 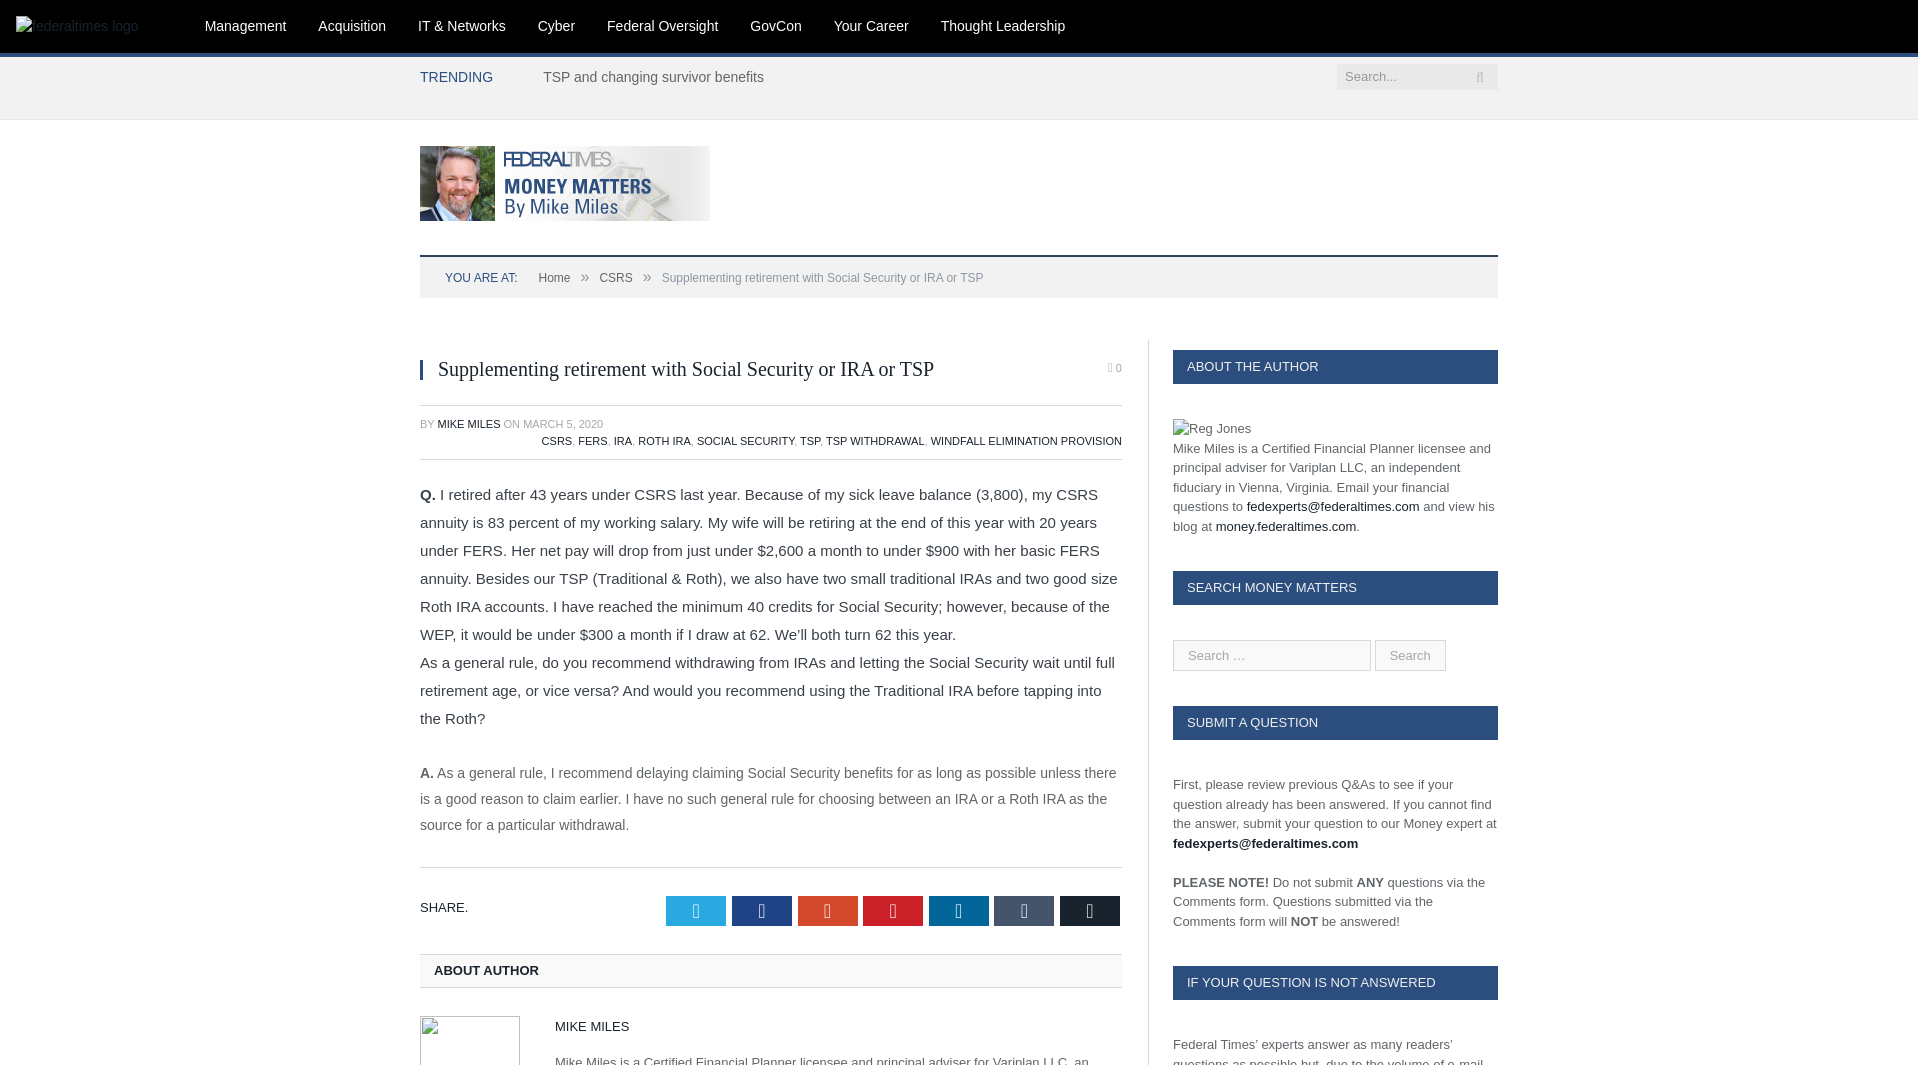 I want to click on ROTH IRA, so click(x=664, y=440).